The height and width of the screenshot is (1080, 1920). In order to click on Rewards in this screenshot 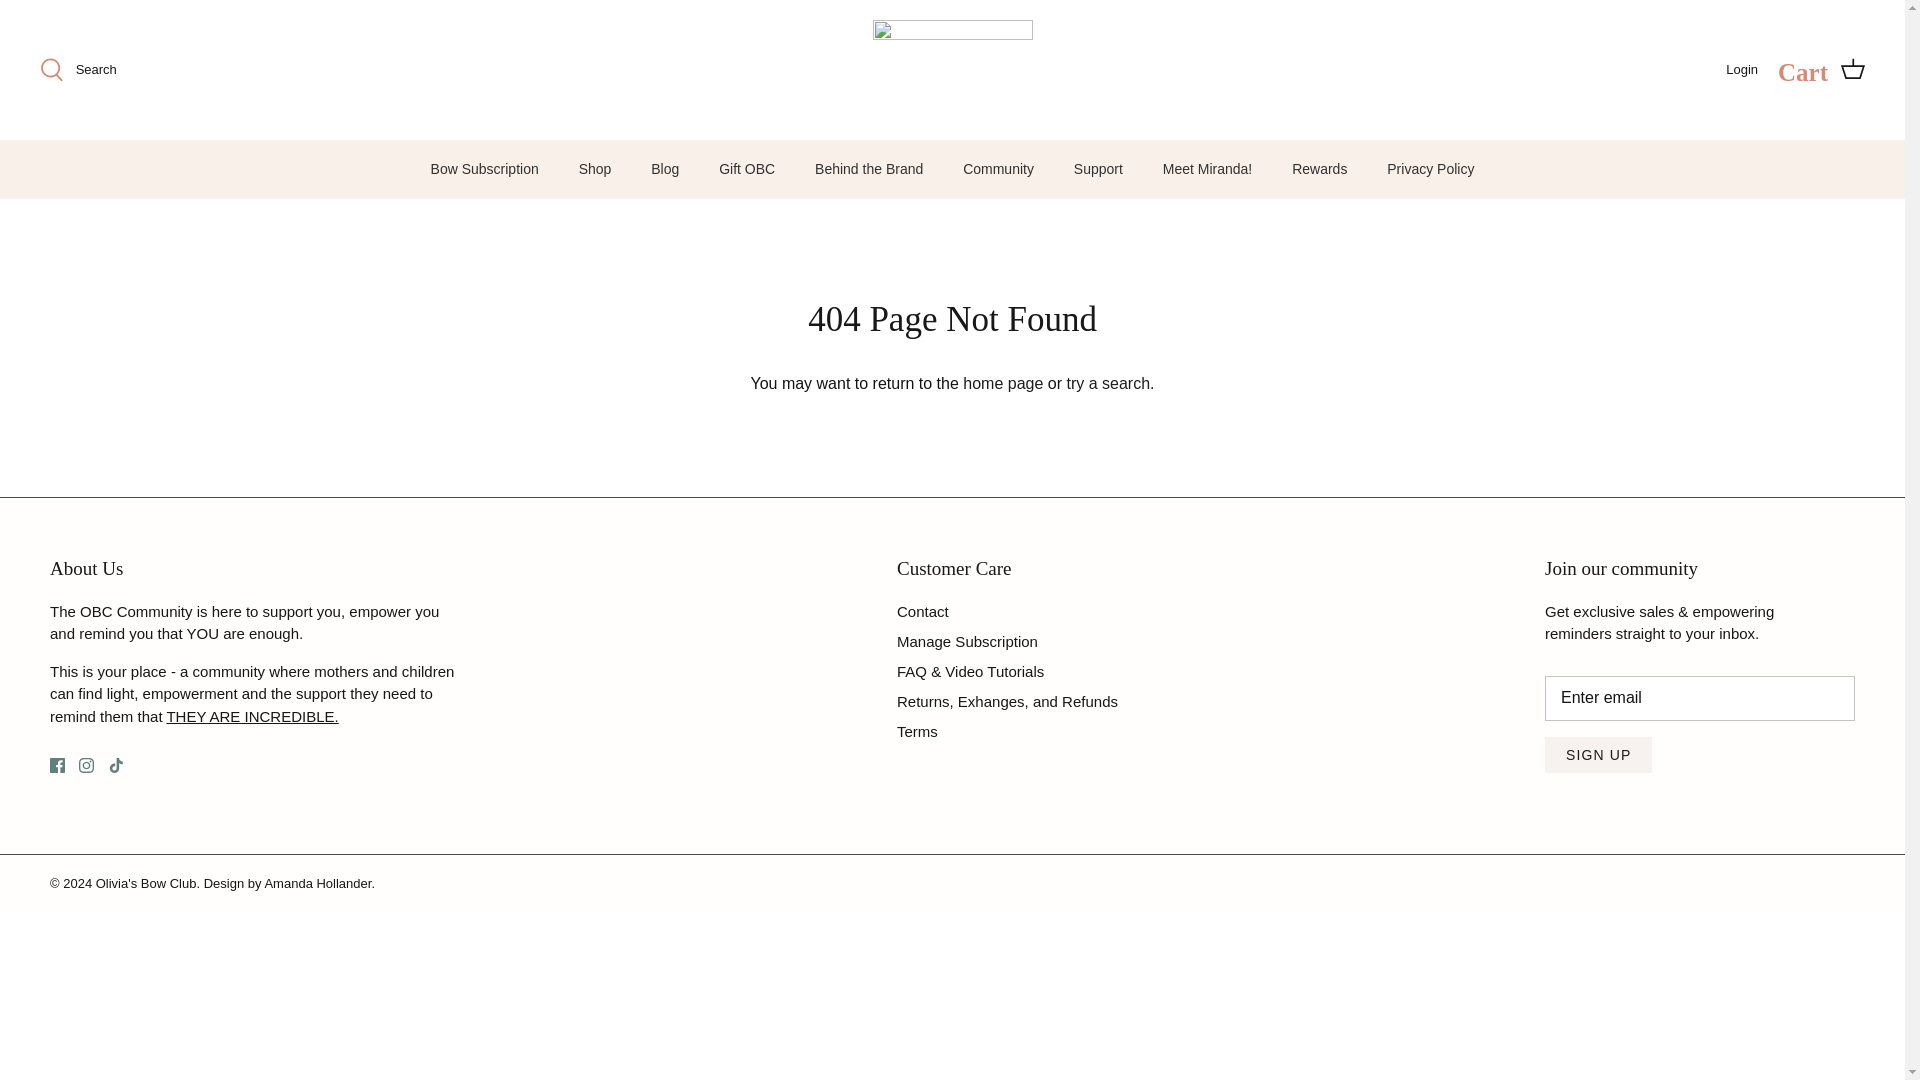, I will do `click(1320, 169)`.